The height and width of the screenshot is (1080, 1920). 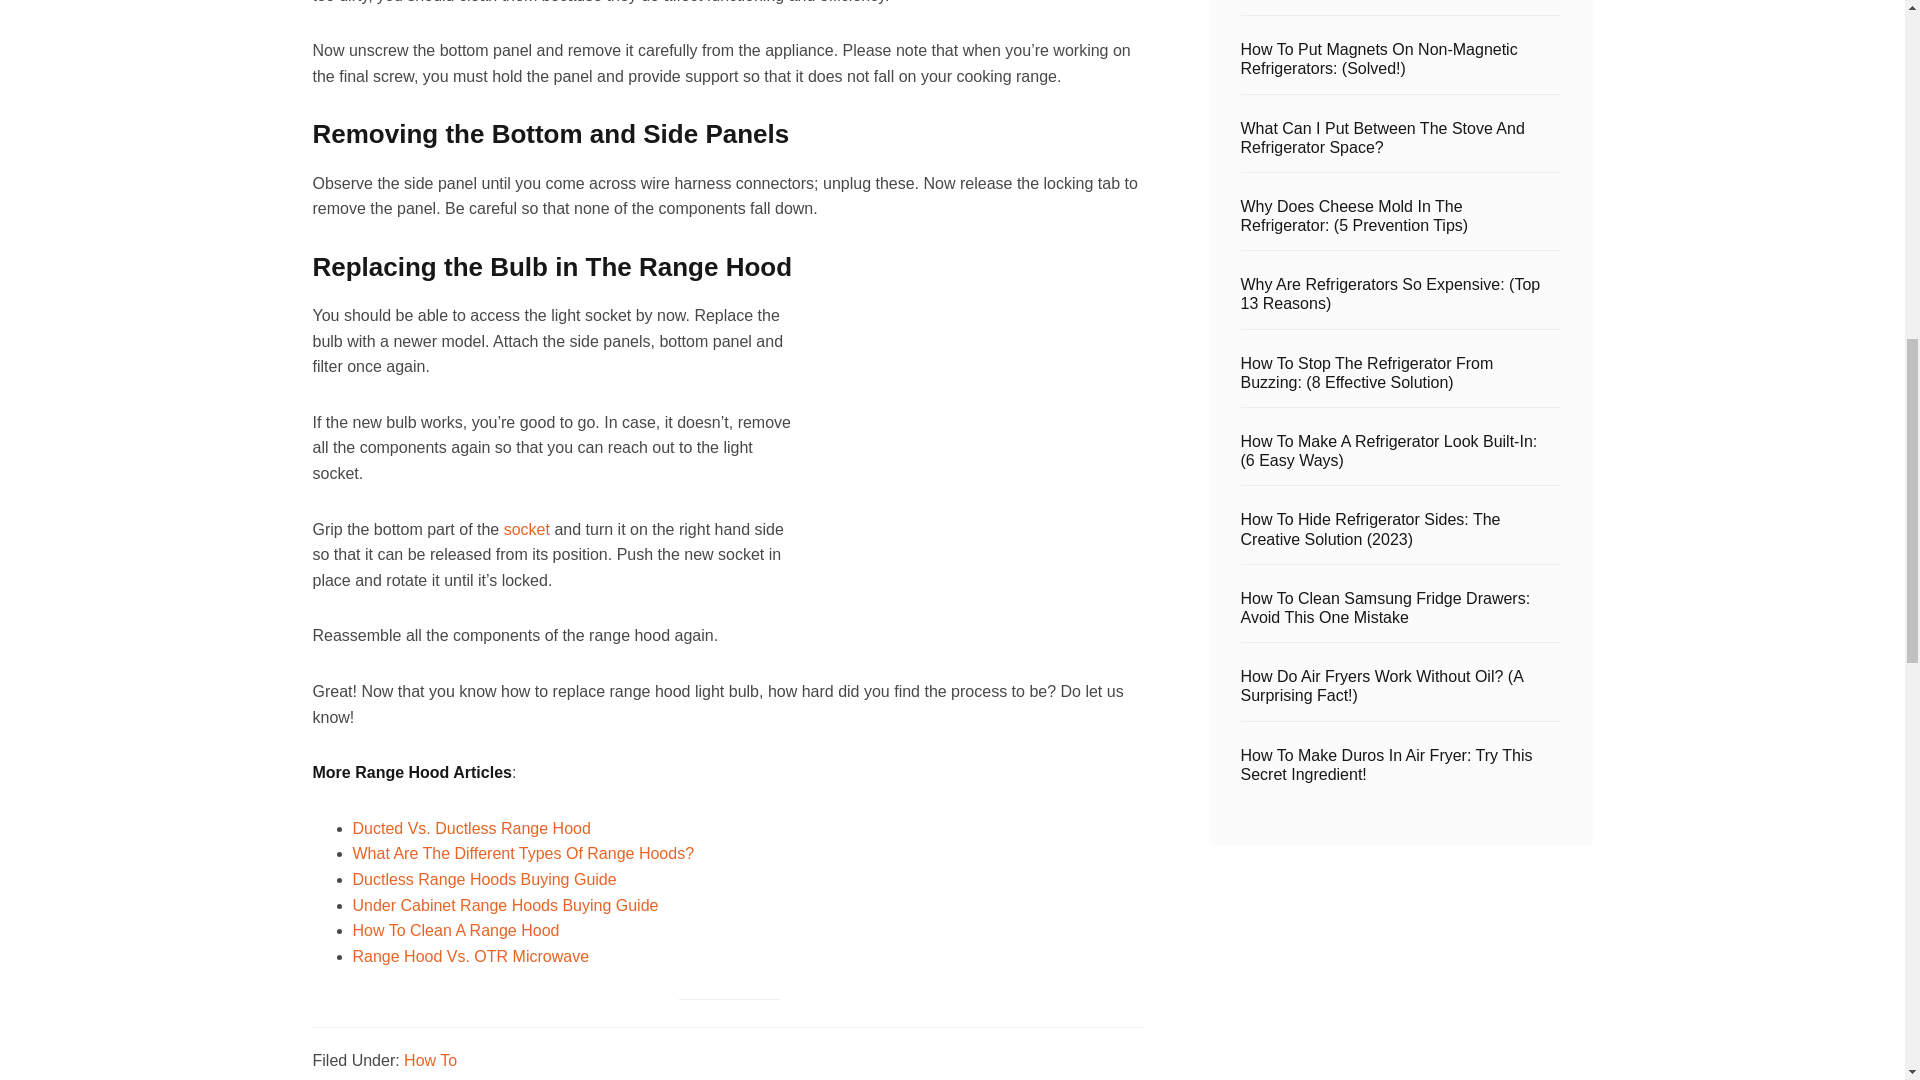 What do you see at coordinates (522, 852) in the screenshot?
I see `What Are The Different Types Of Range Hoods?` at bounding box center [522, 852].